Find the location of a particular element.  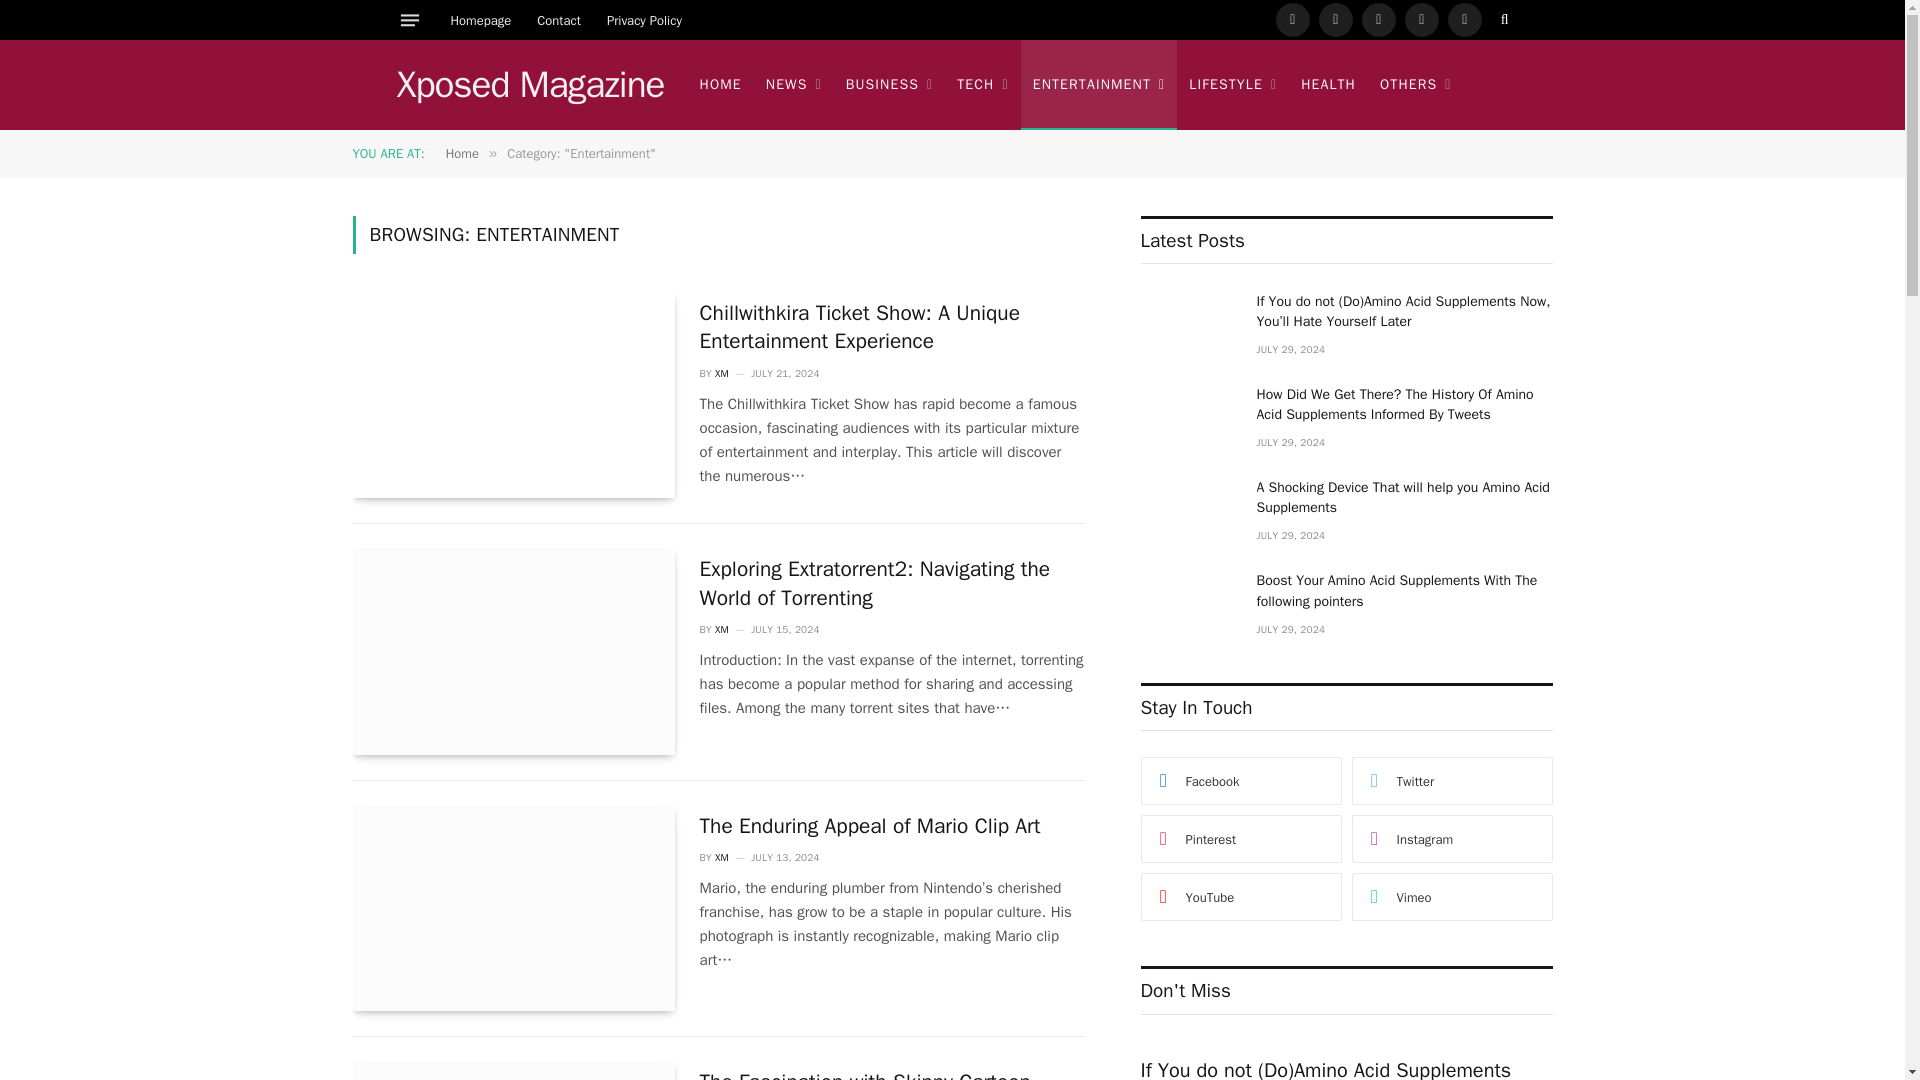

The Fascination with Skinny Cartoon Characters is located at coordinates (512, 1071).